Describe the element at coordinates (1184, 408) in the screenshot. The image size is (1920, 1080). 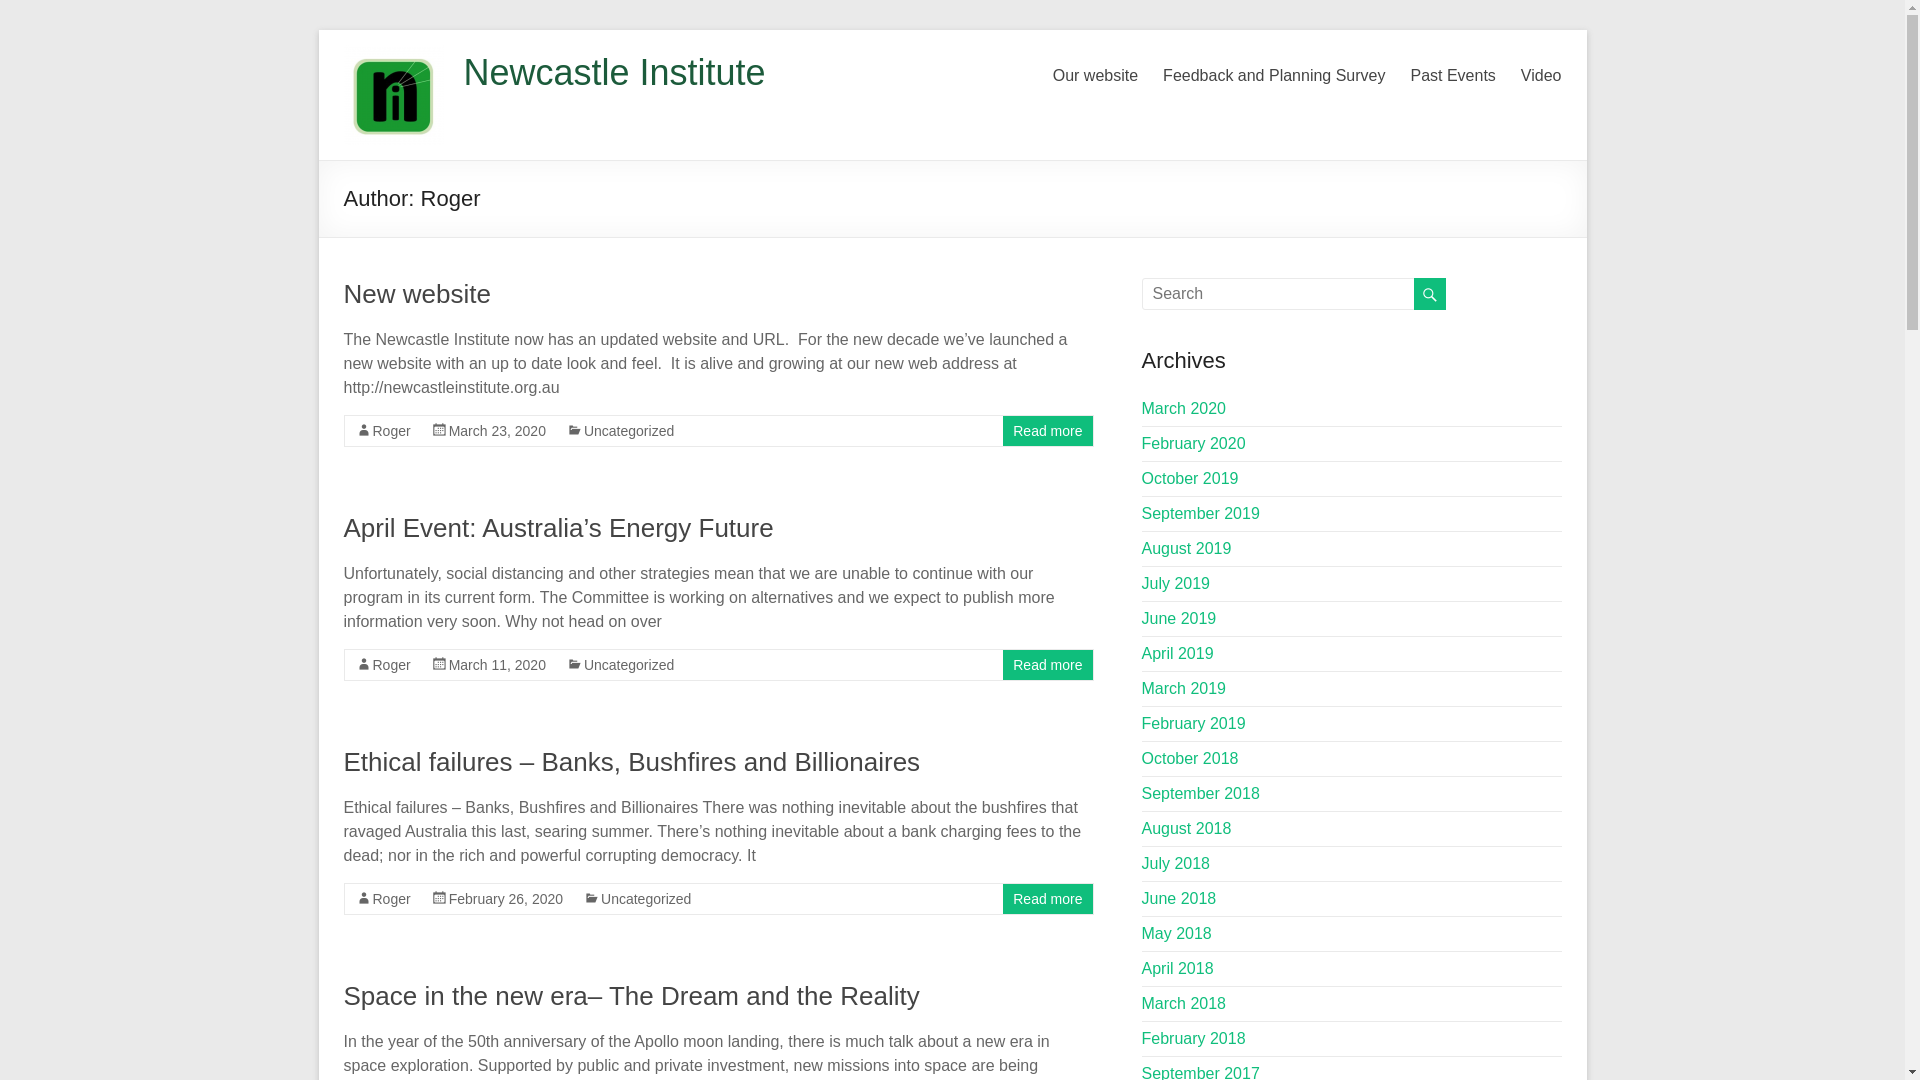
I see `March 2020` at that location.